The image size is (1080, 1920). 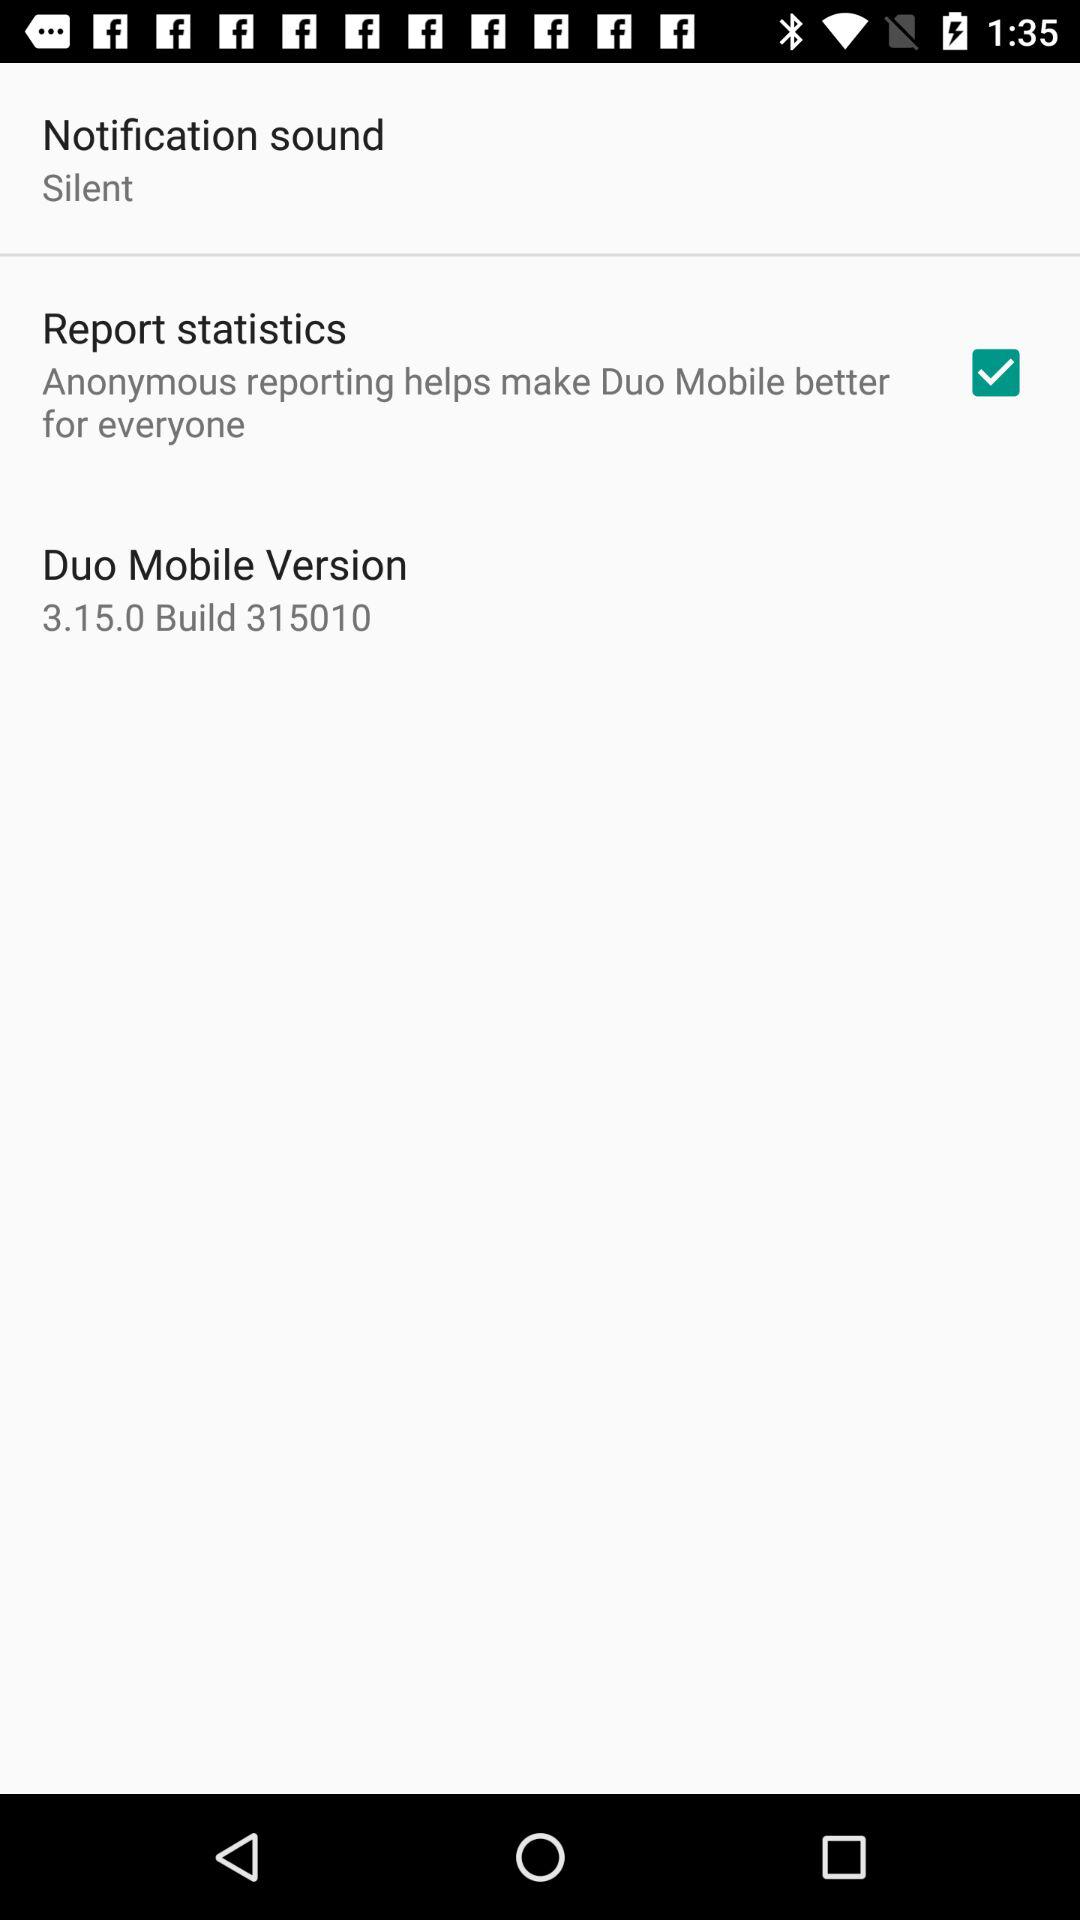 I want to click on turn on icon above silent icon, so click(x=214, y=134).